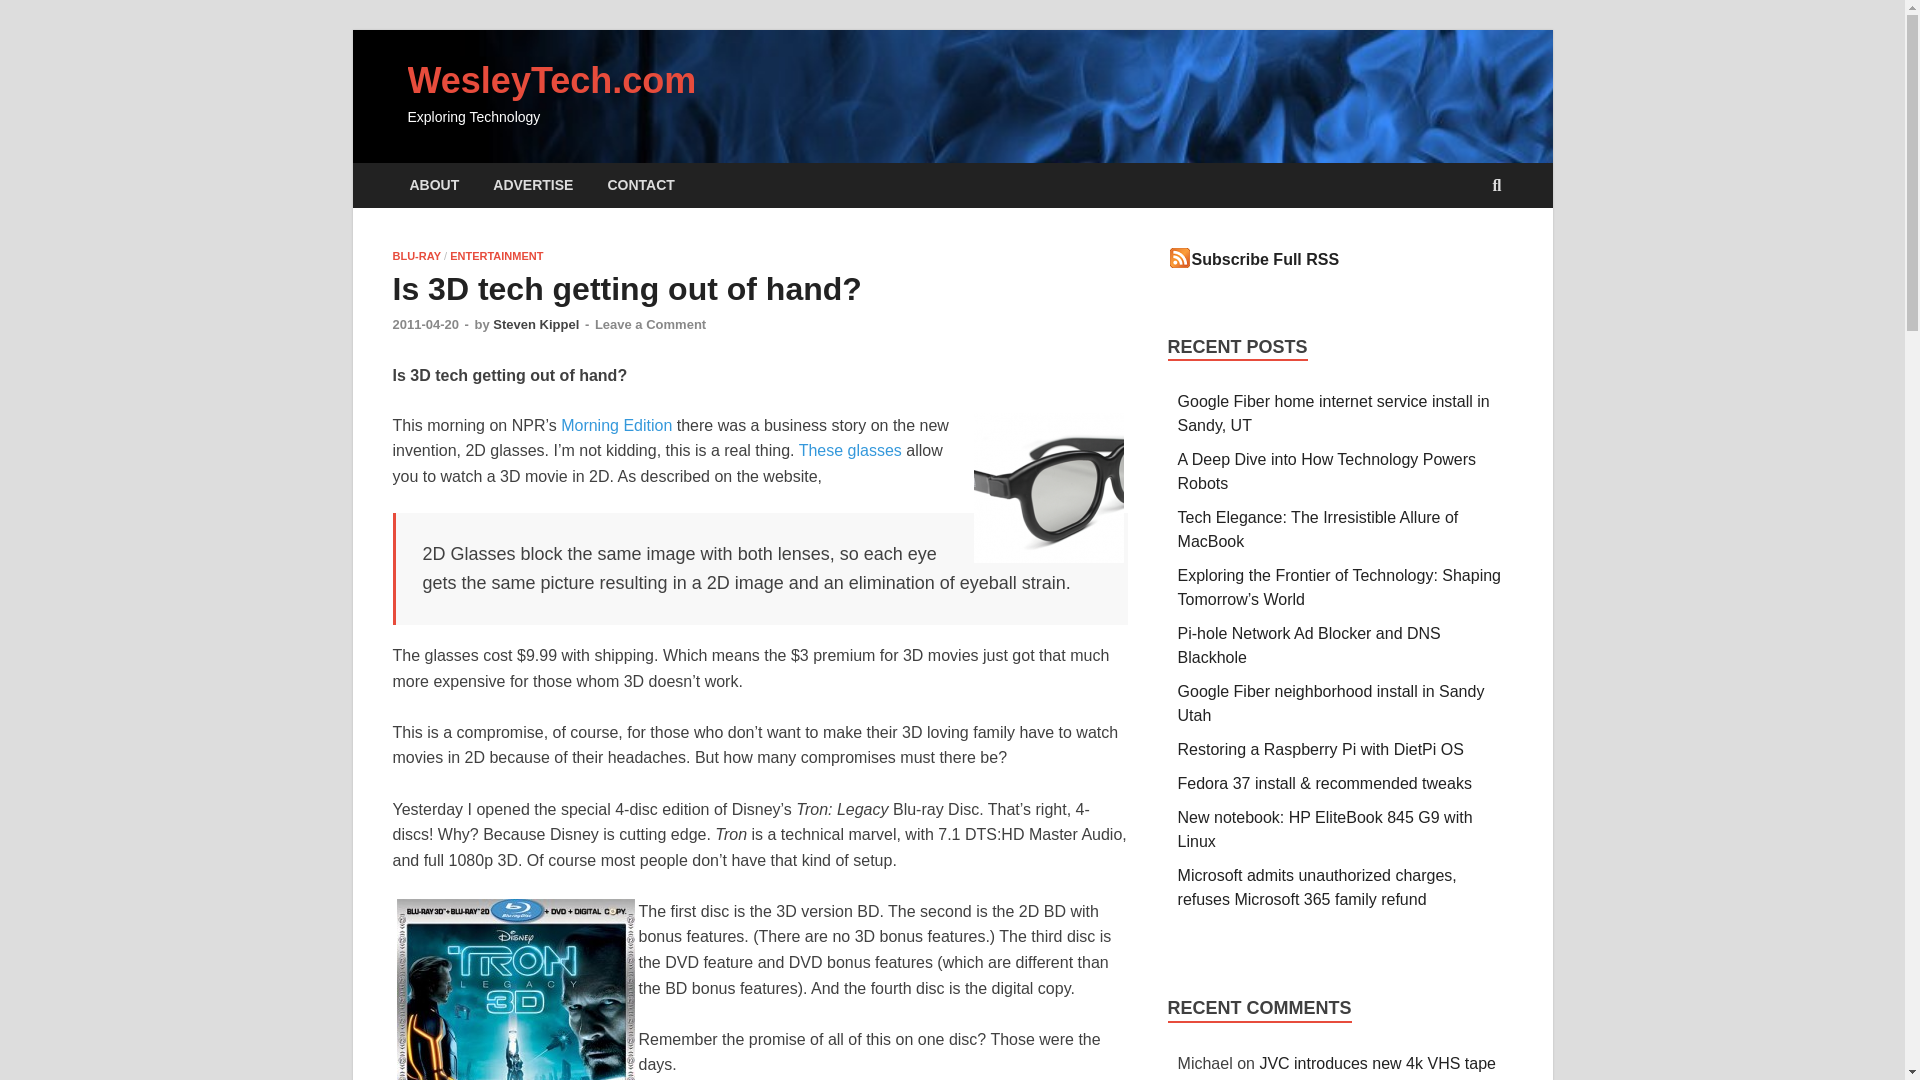 The image size is (1920, 1080). I want to click on Google Fiber neighborhood install in Sandy Utah, so click(1331, 702).